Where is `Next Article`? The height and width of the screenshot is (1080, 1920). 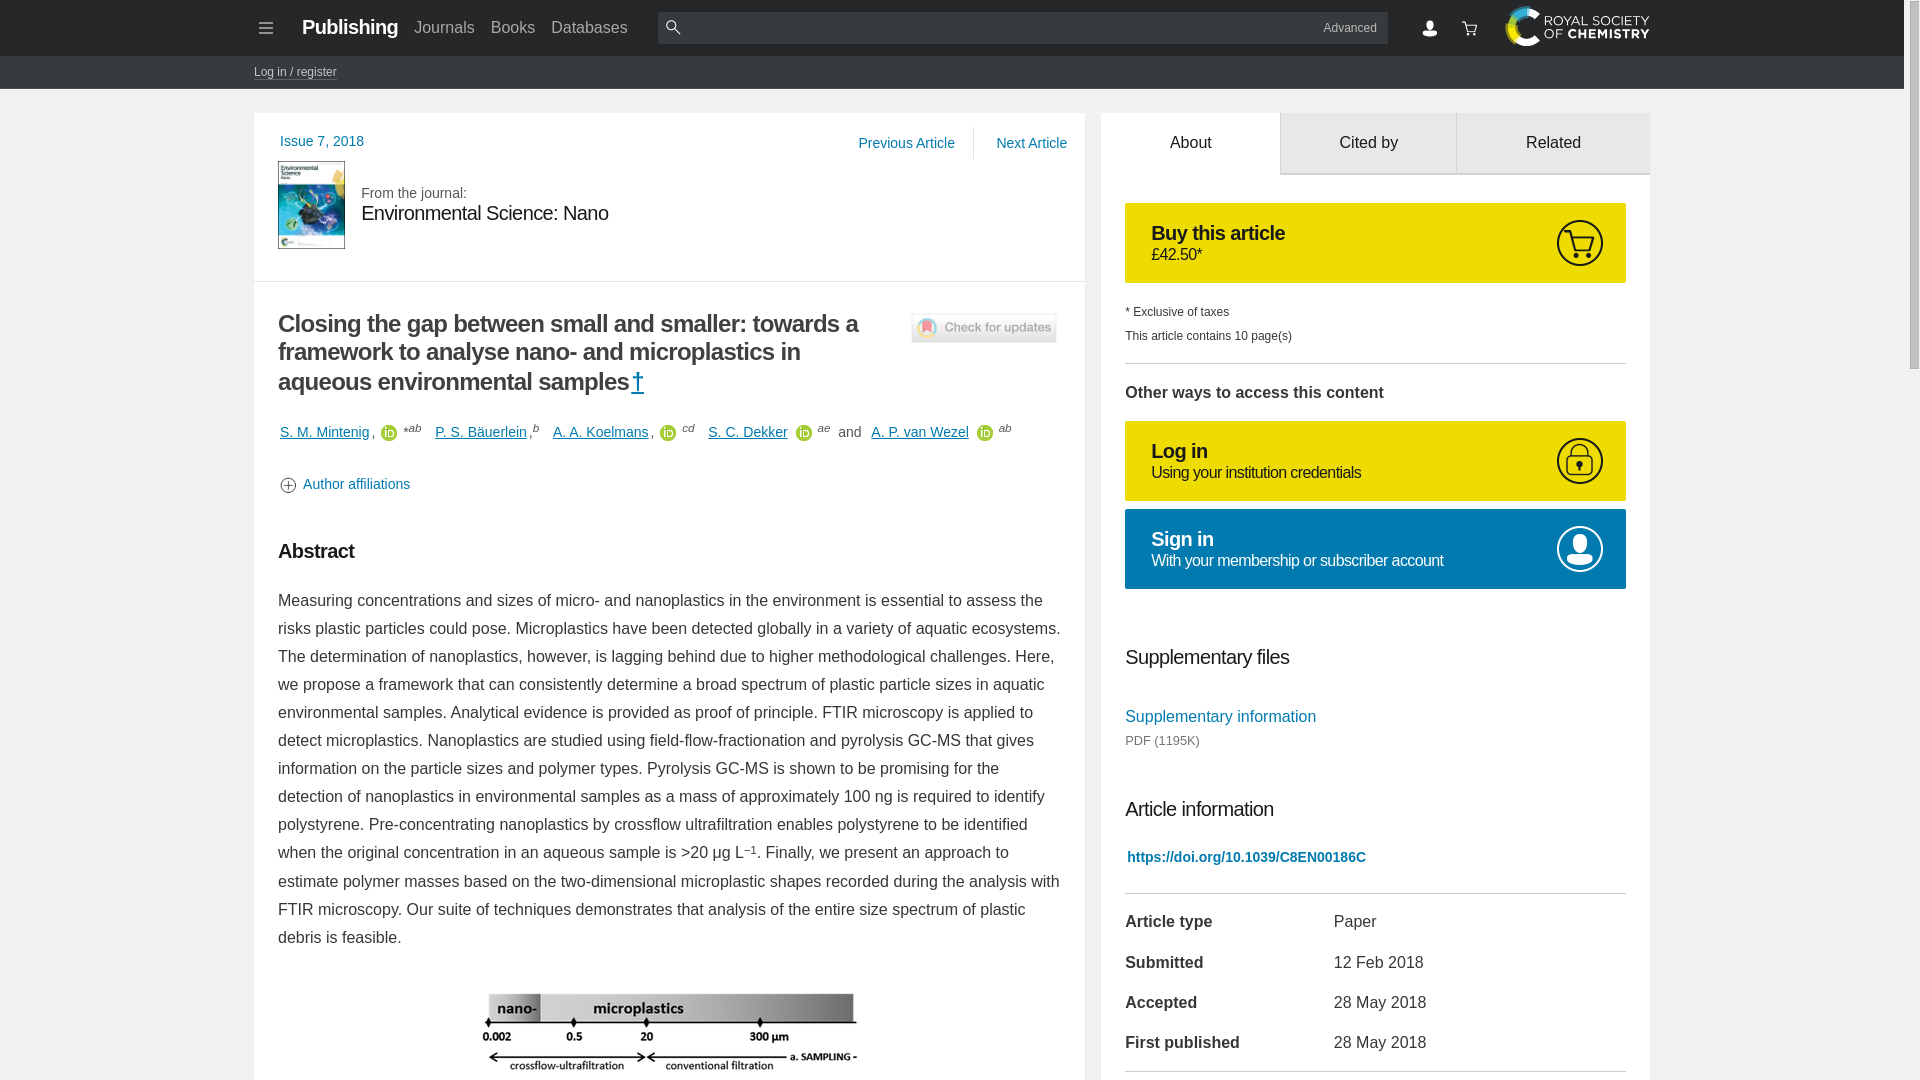
Next Article is located at coordinates (1030, 142).